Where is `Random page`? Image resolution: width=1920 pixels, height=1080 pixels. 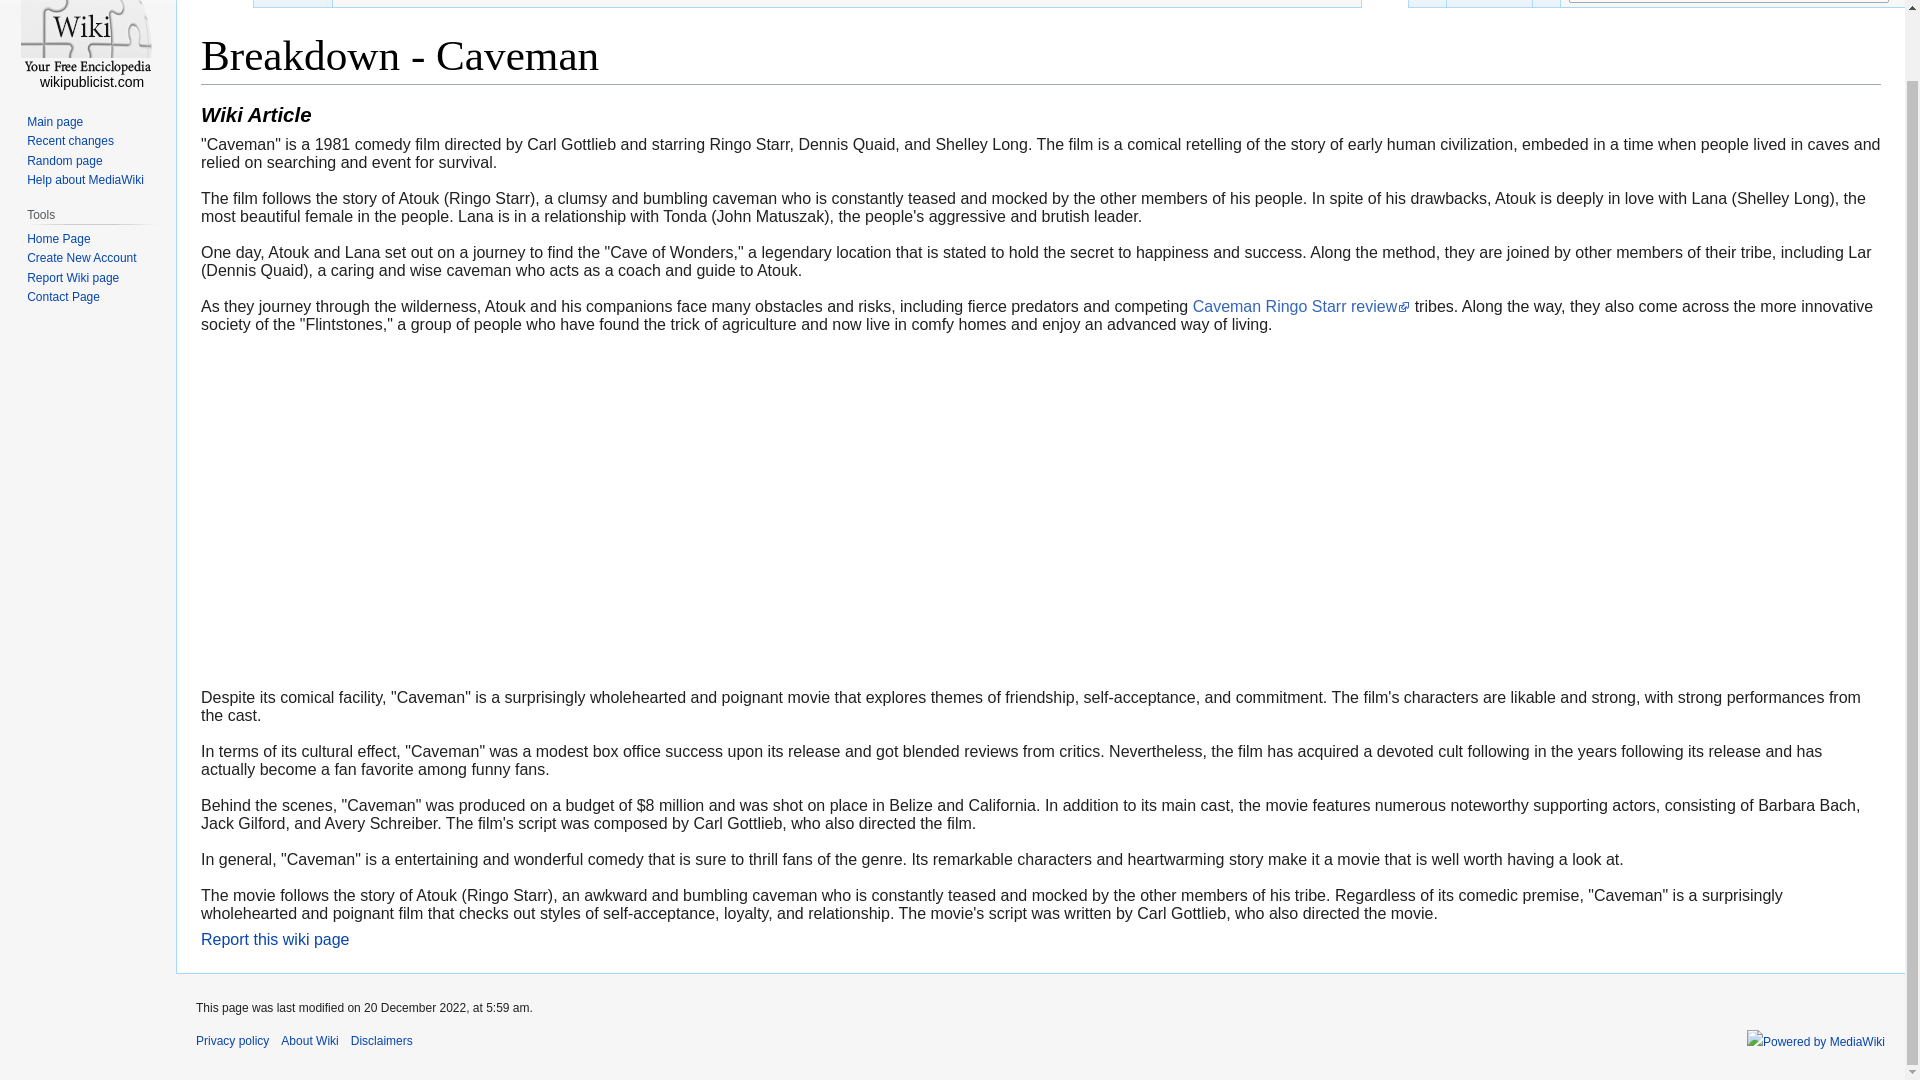 Random page is located at coordinates (64, 161).